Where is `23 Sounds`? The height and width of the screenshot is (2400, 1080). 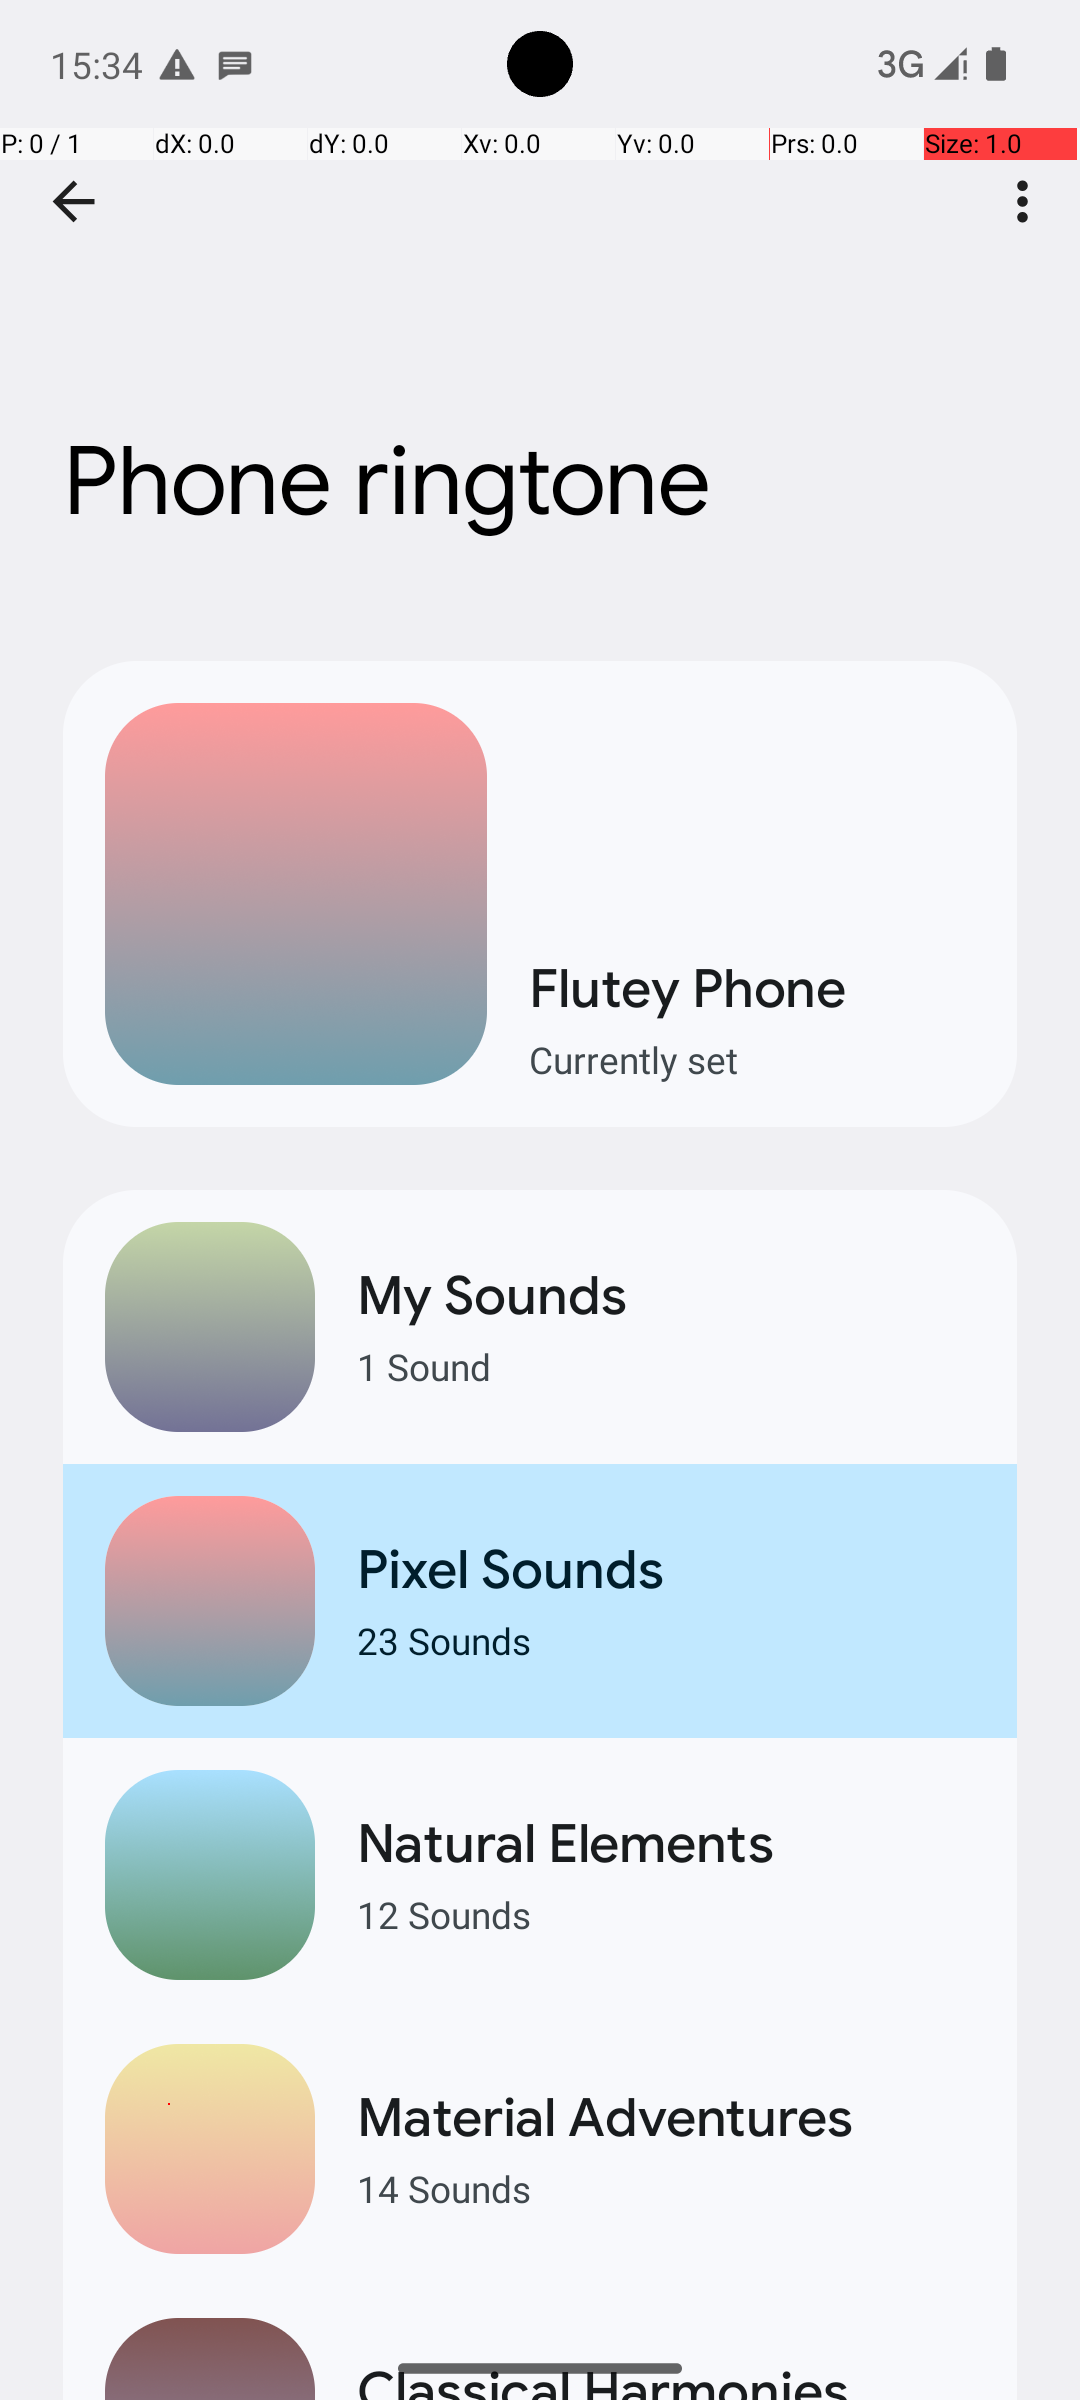
23 Sounds is located at coordinates (666, 1640).